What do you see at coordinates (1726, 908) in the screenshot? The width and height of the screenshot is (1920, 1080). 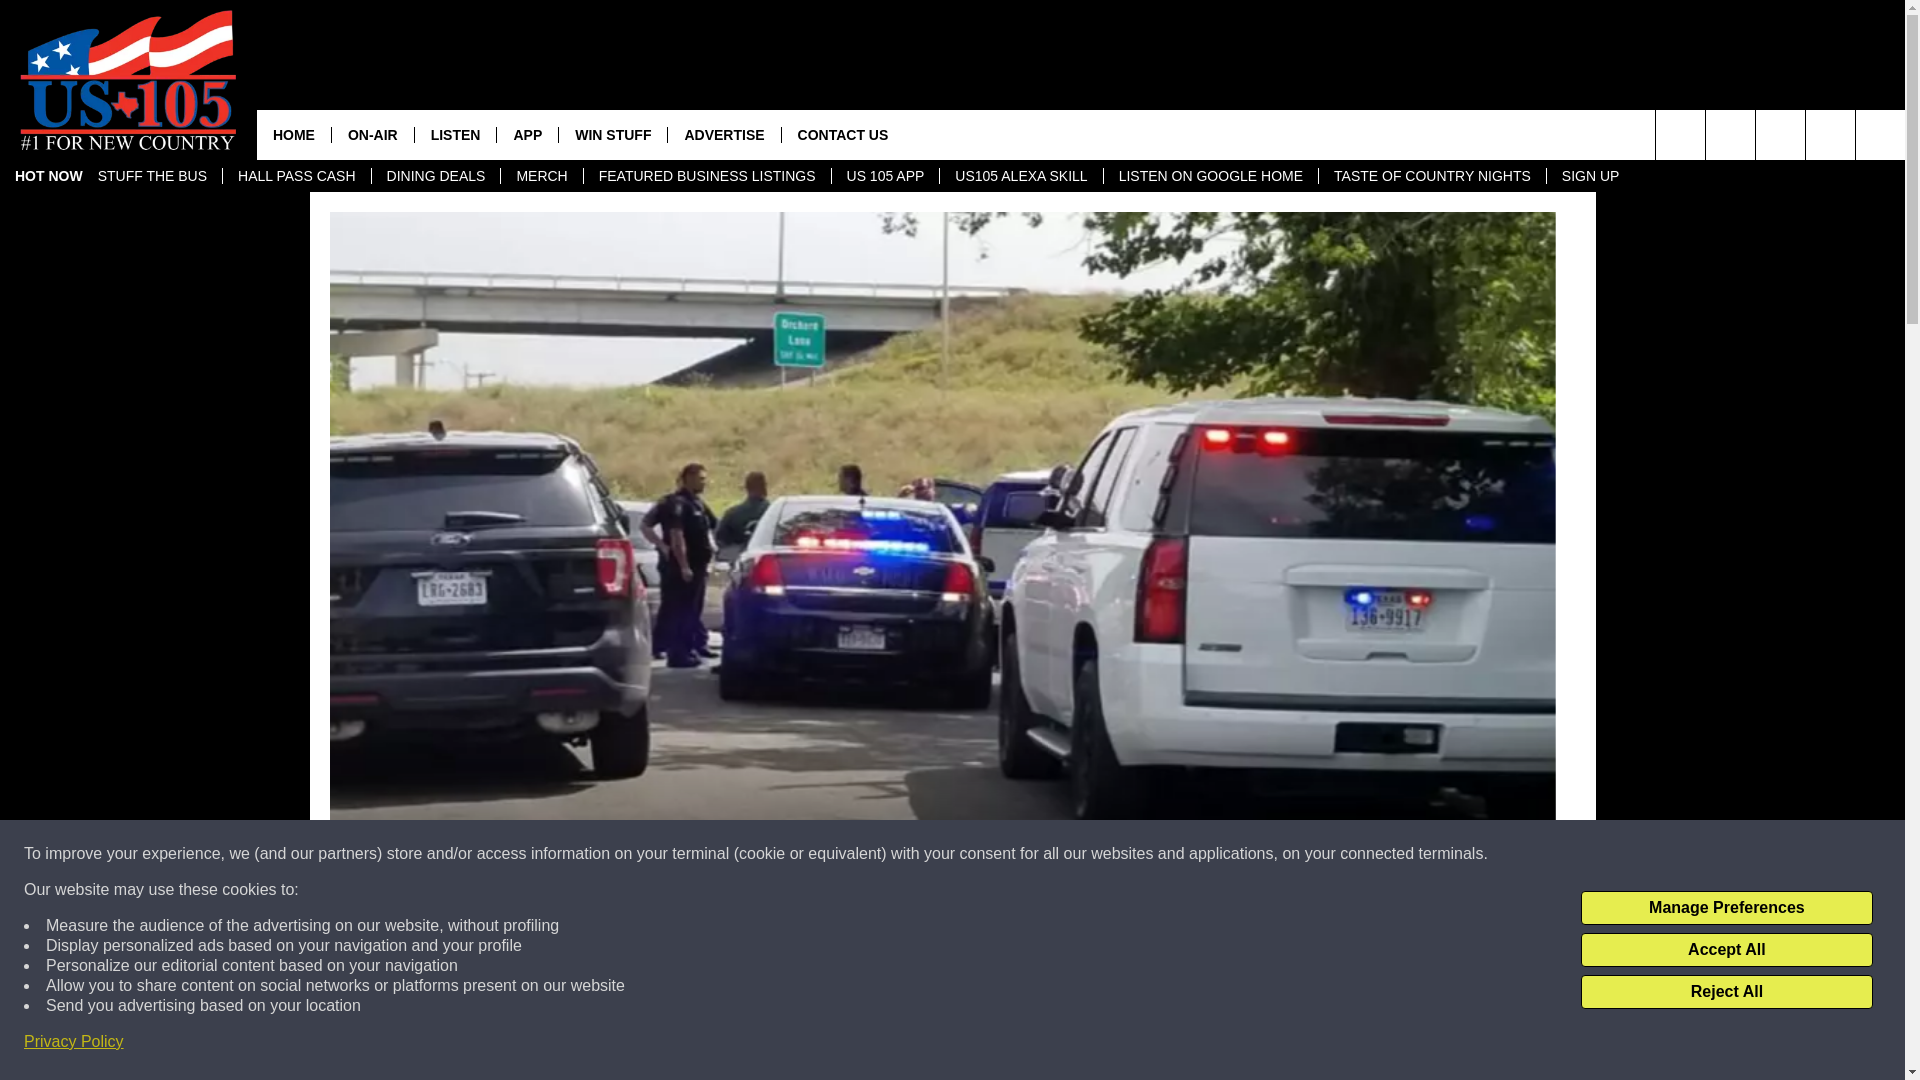 I see `Manage Preferences` at bounding box center [1726, 908].